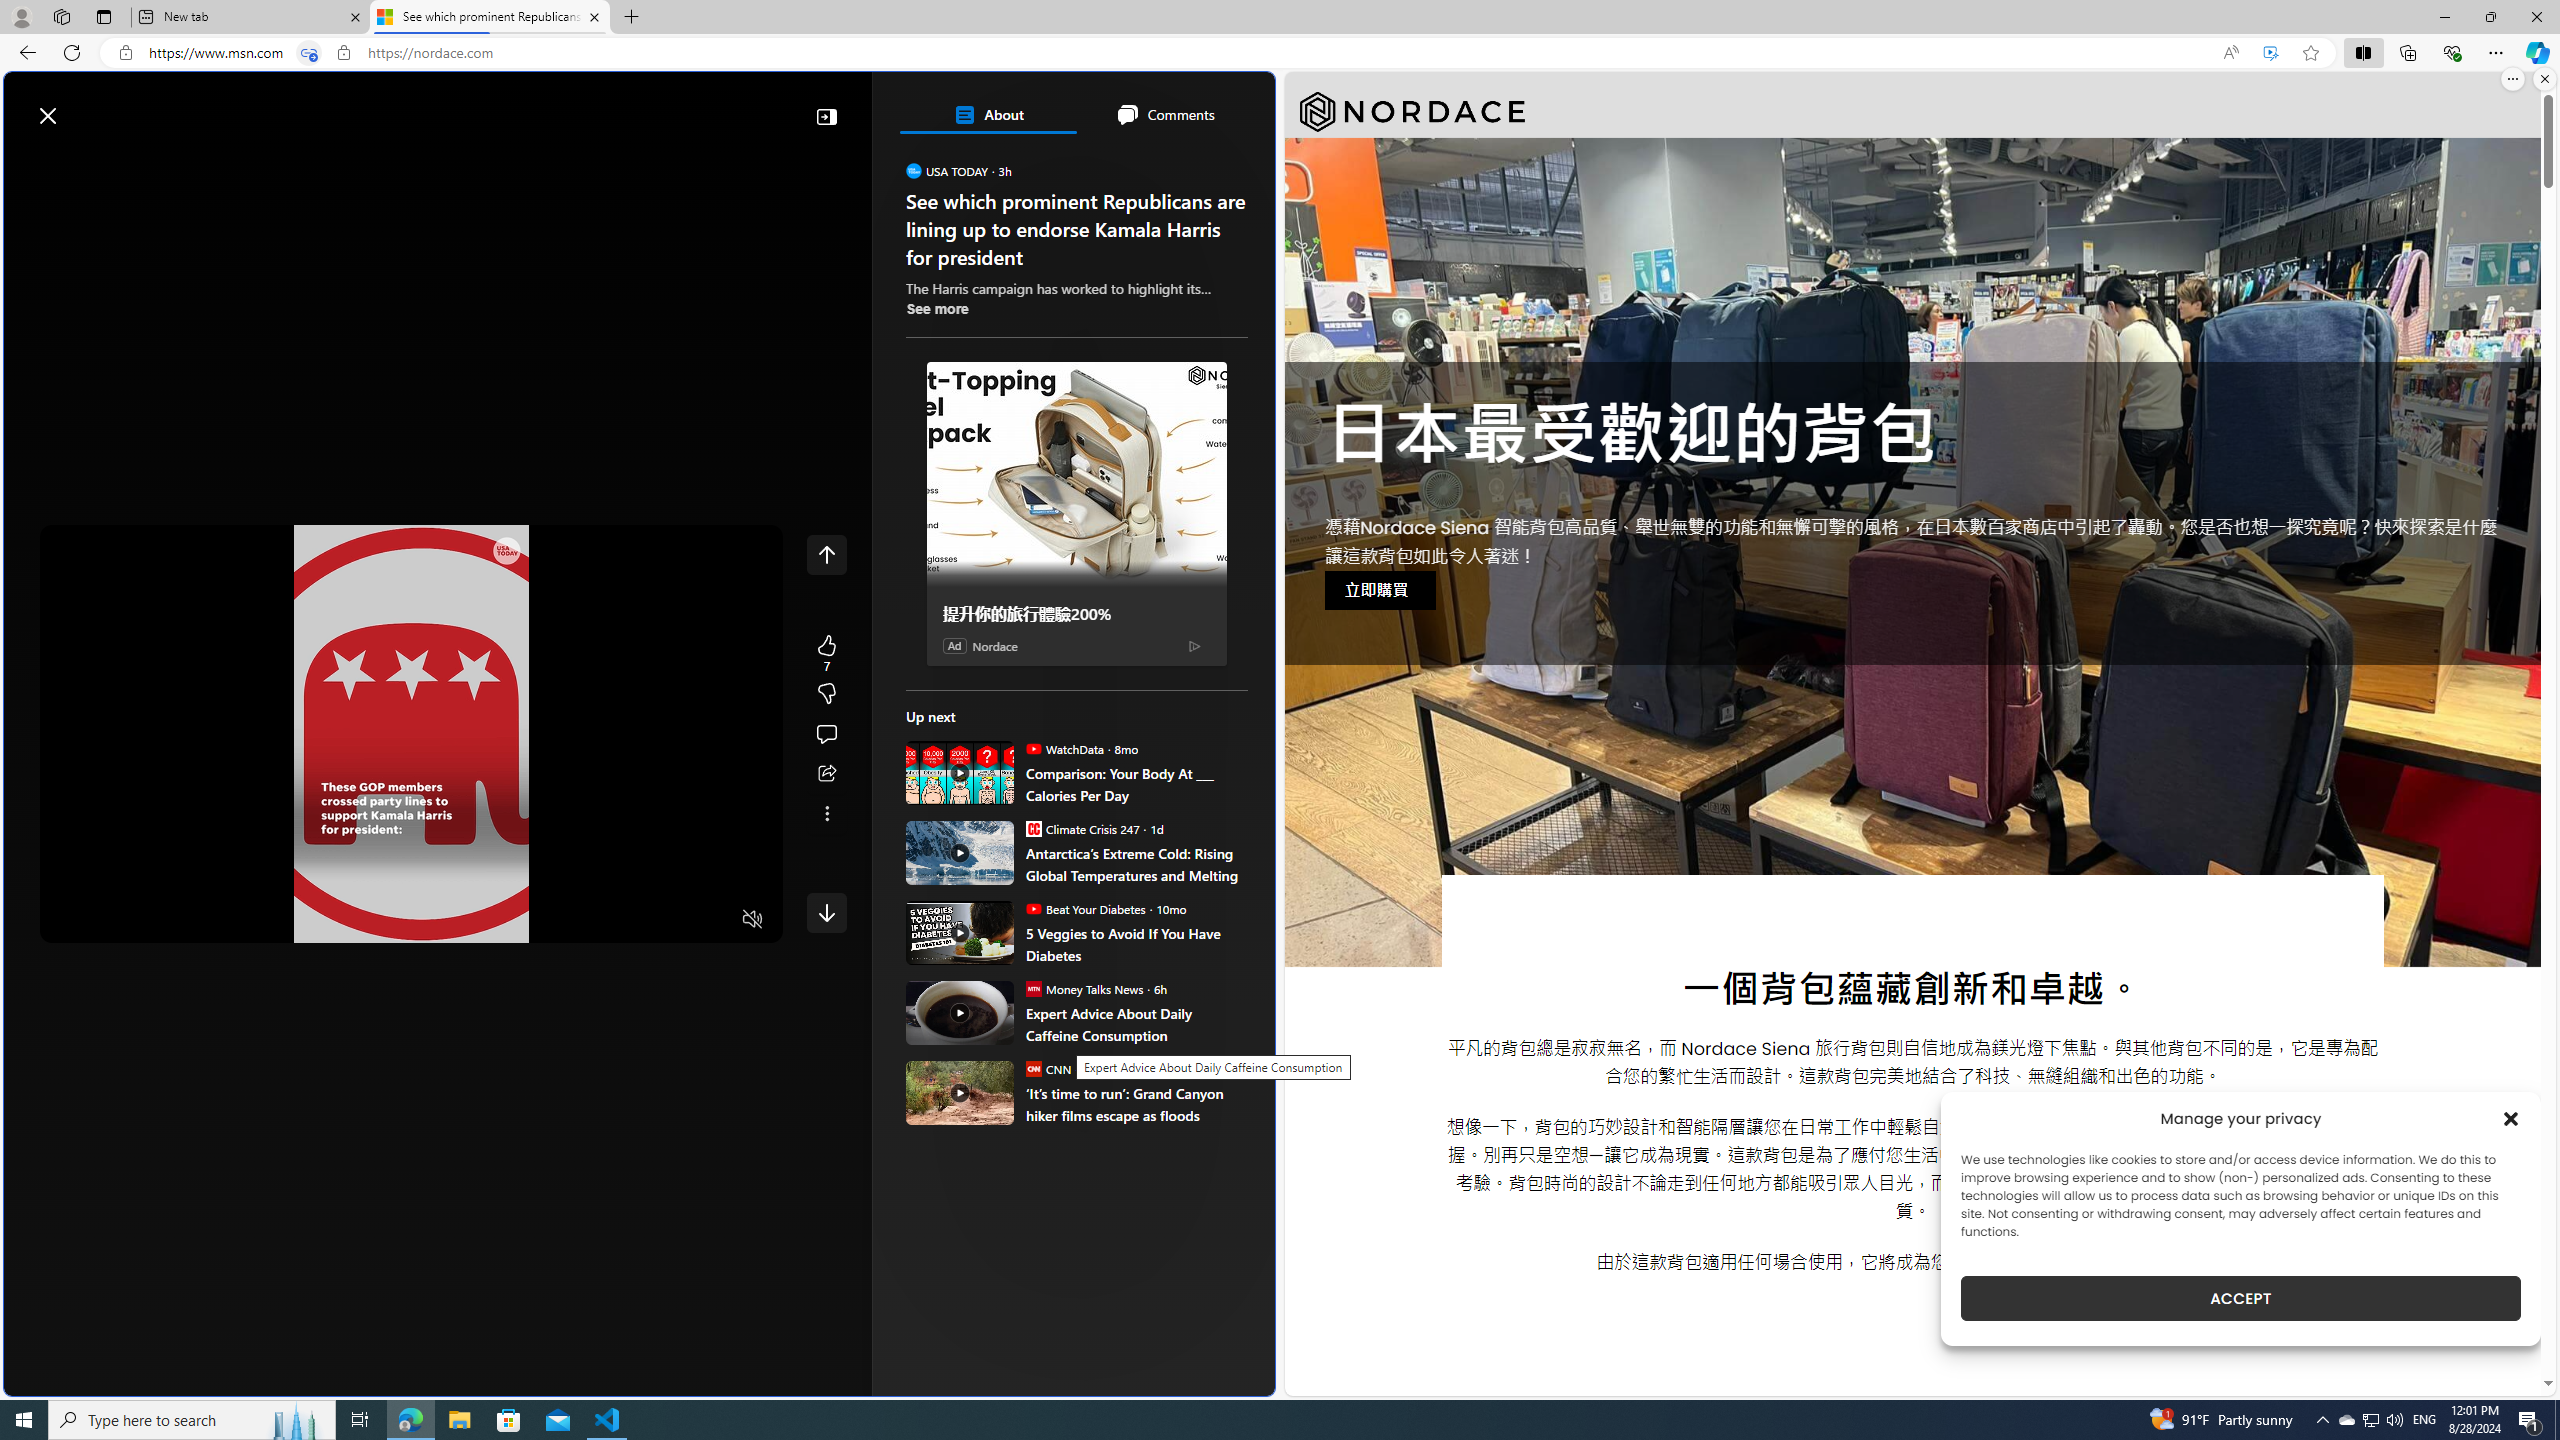 The height and width of the screenshot is (1440, 2560). I want to click on WatchData, so click(1032, 748).